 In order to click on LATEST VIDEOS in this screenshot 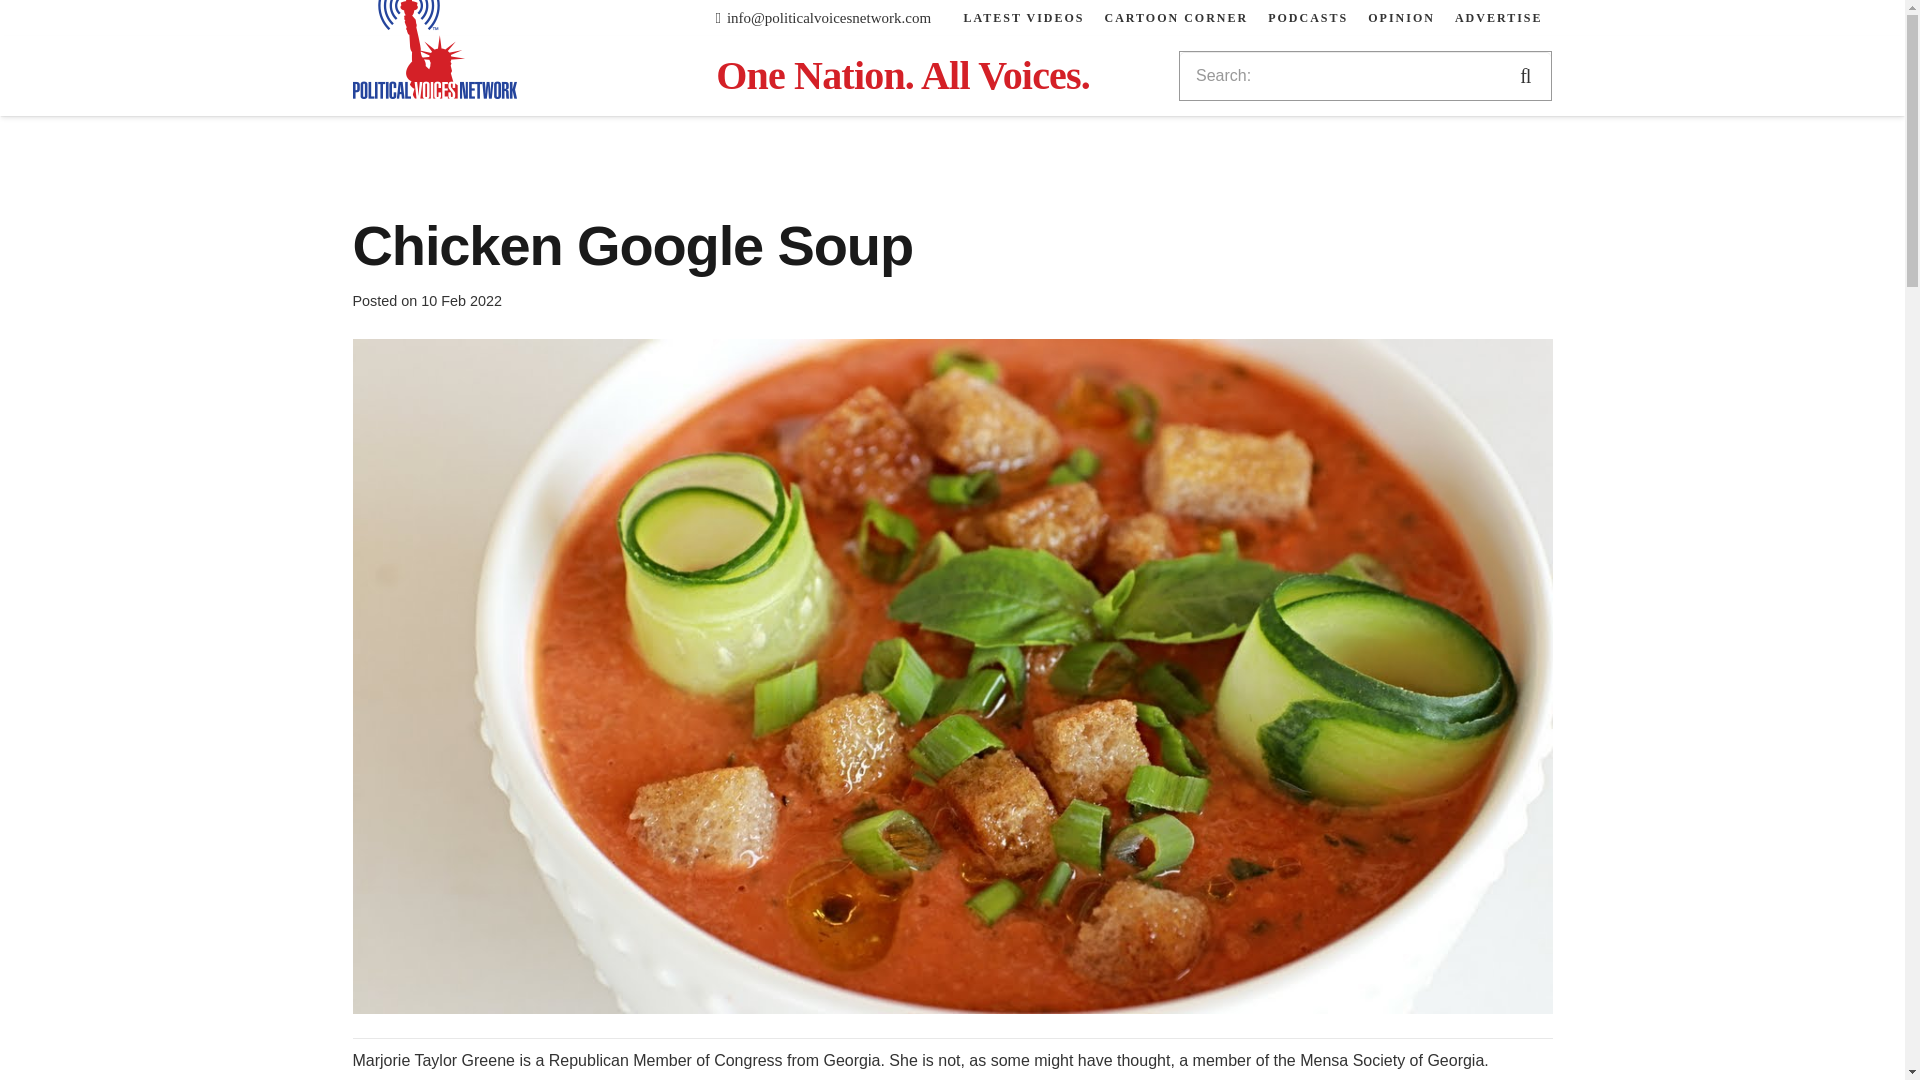, I will do `click(1023, 18)`.